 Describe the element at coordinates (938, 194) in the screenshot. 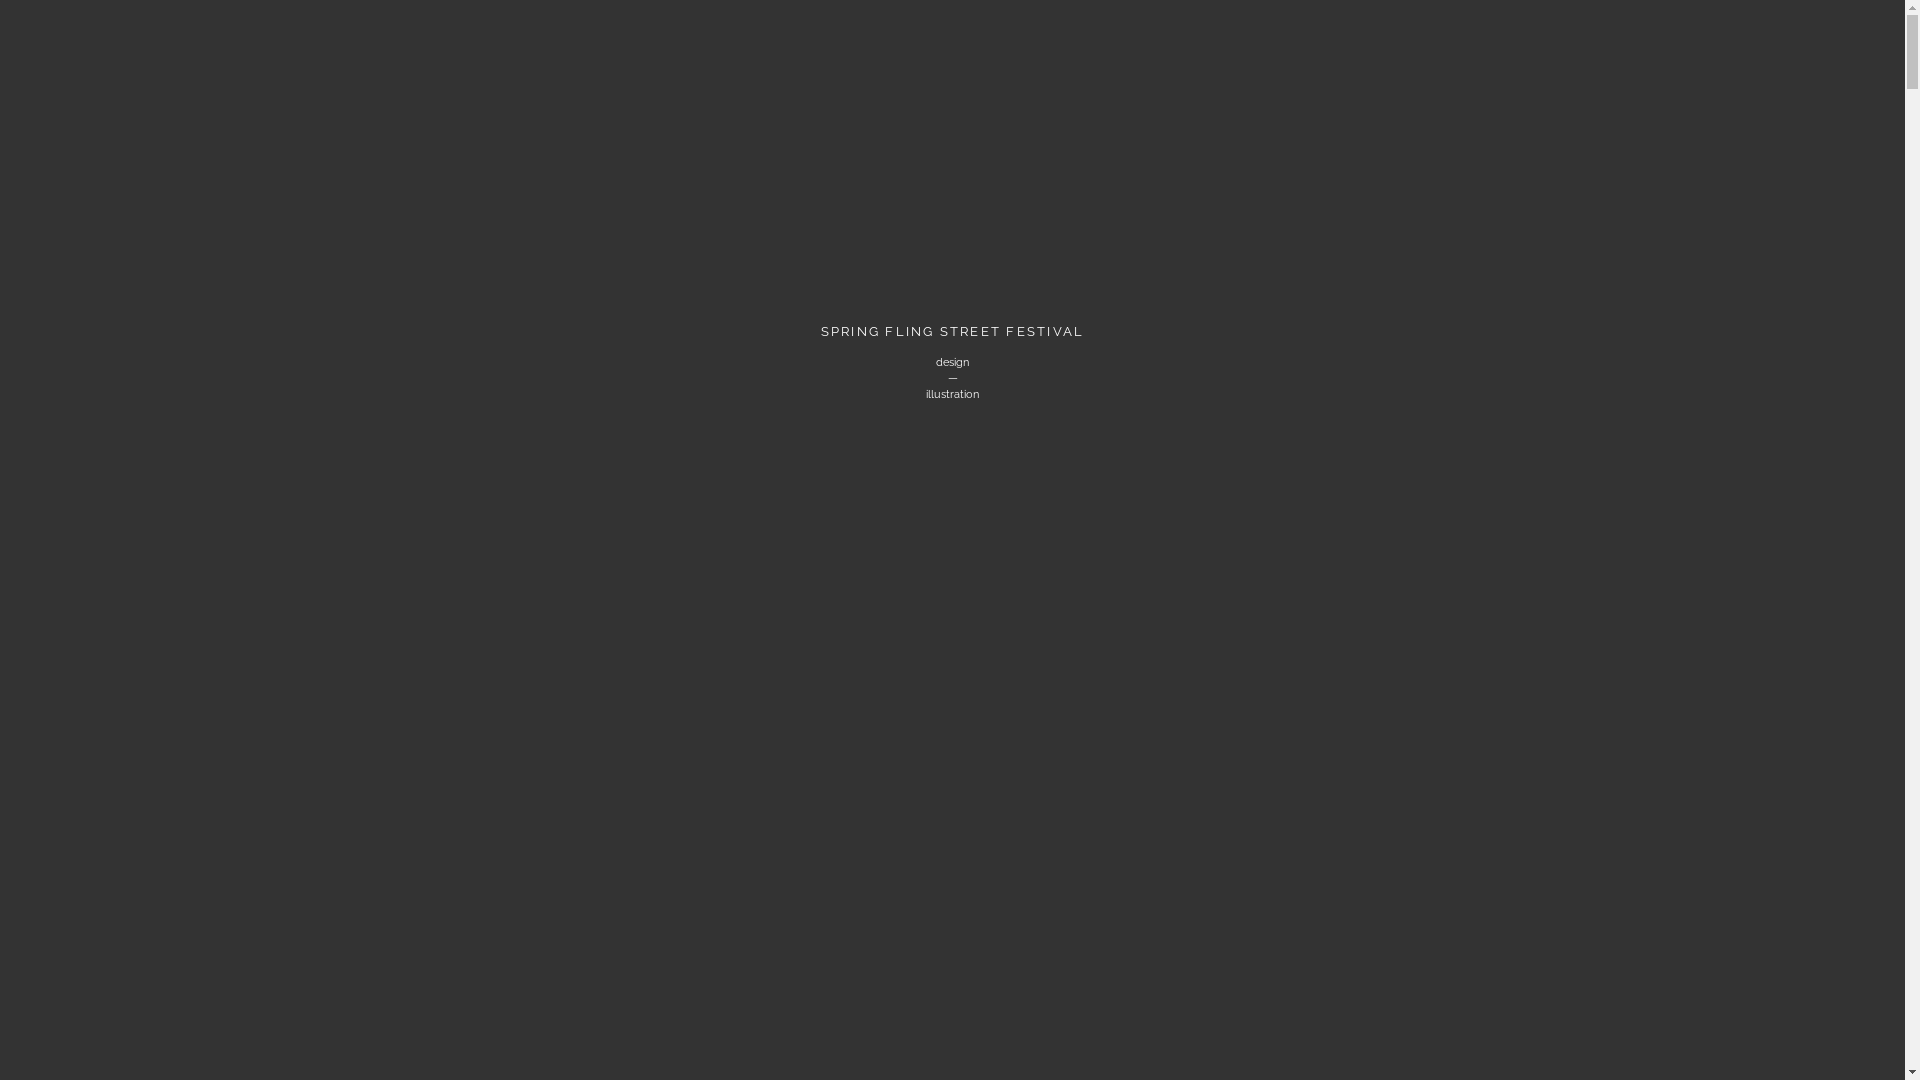

I see `ABOUT` at that location.